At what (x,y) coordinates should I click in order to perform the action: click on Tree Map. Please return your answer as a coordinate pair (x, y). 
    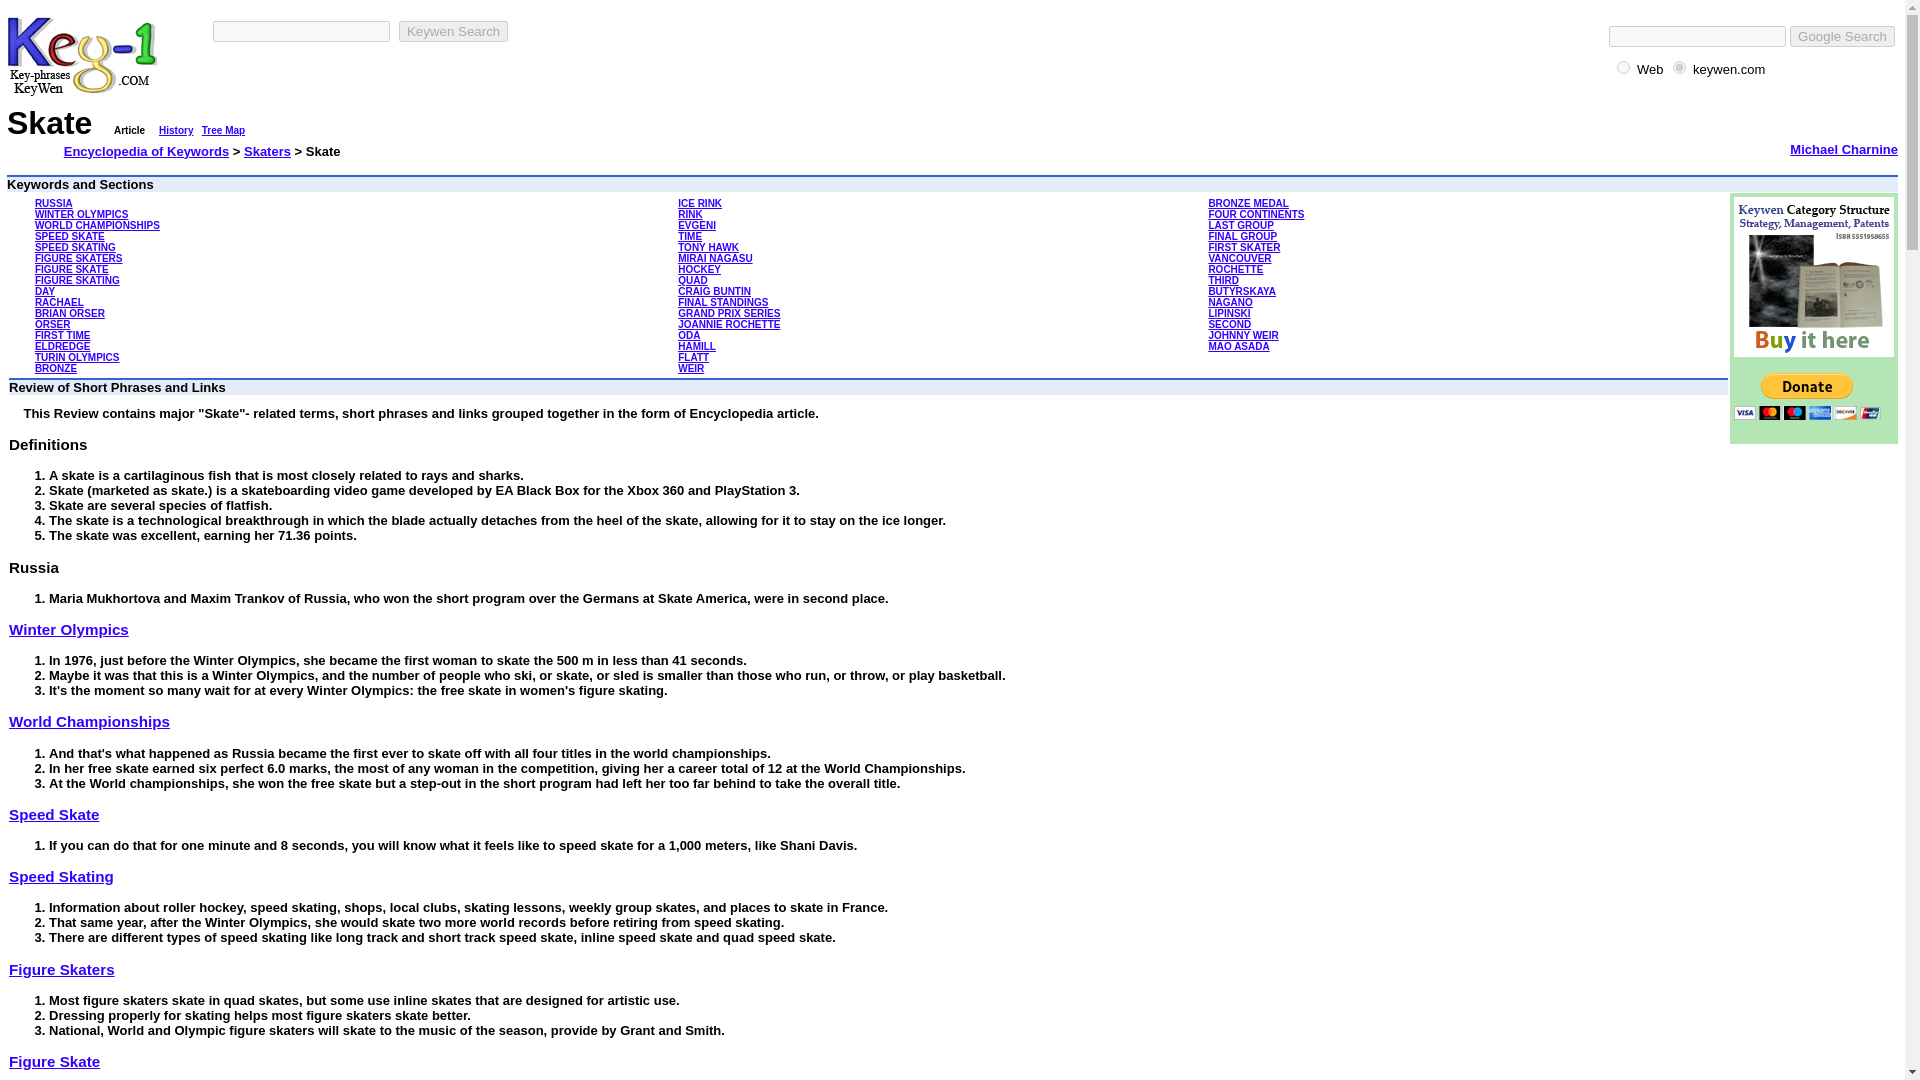
    Looking at the image, I should click on (223, 130).